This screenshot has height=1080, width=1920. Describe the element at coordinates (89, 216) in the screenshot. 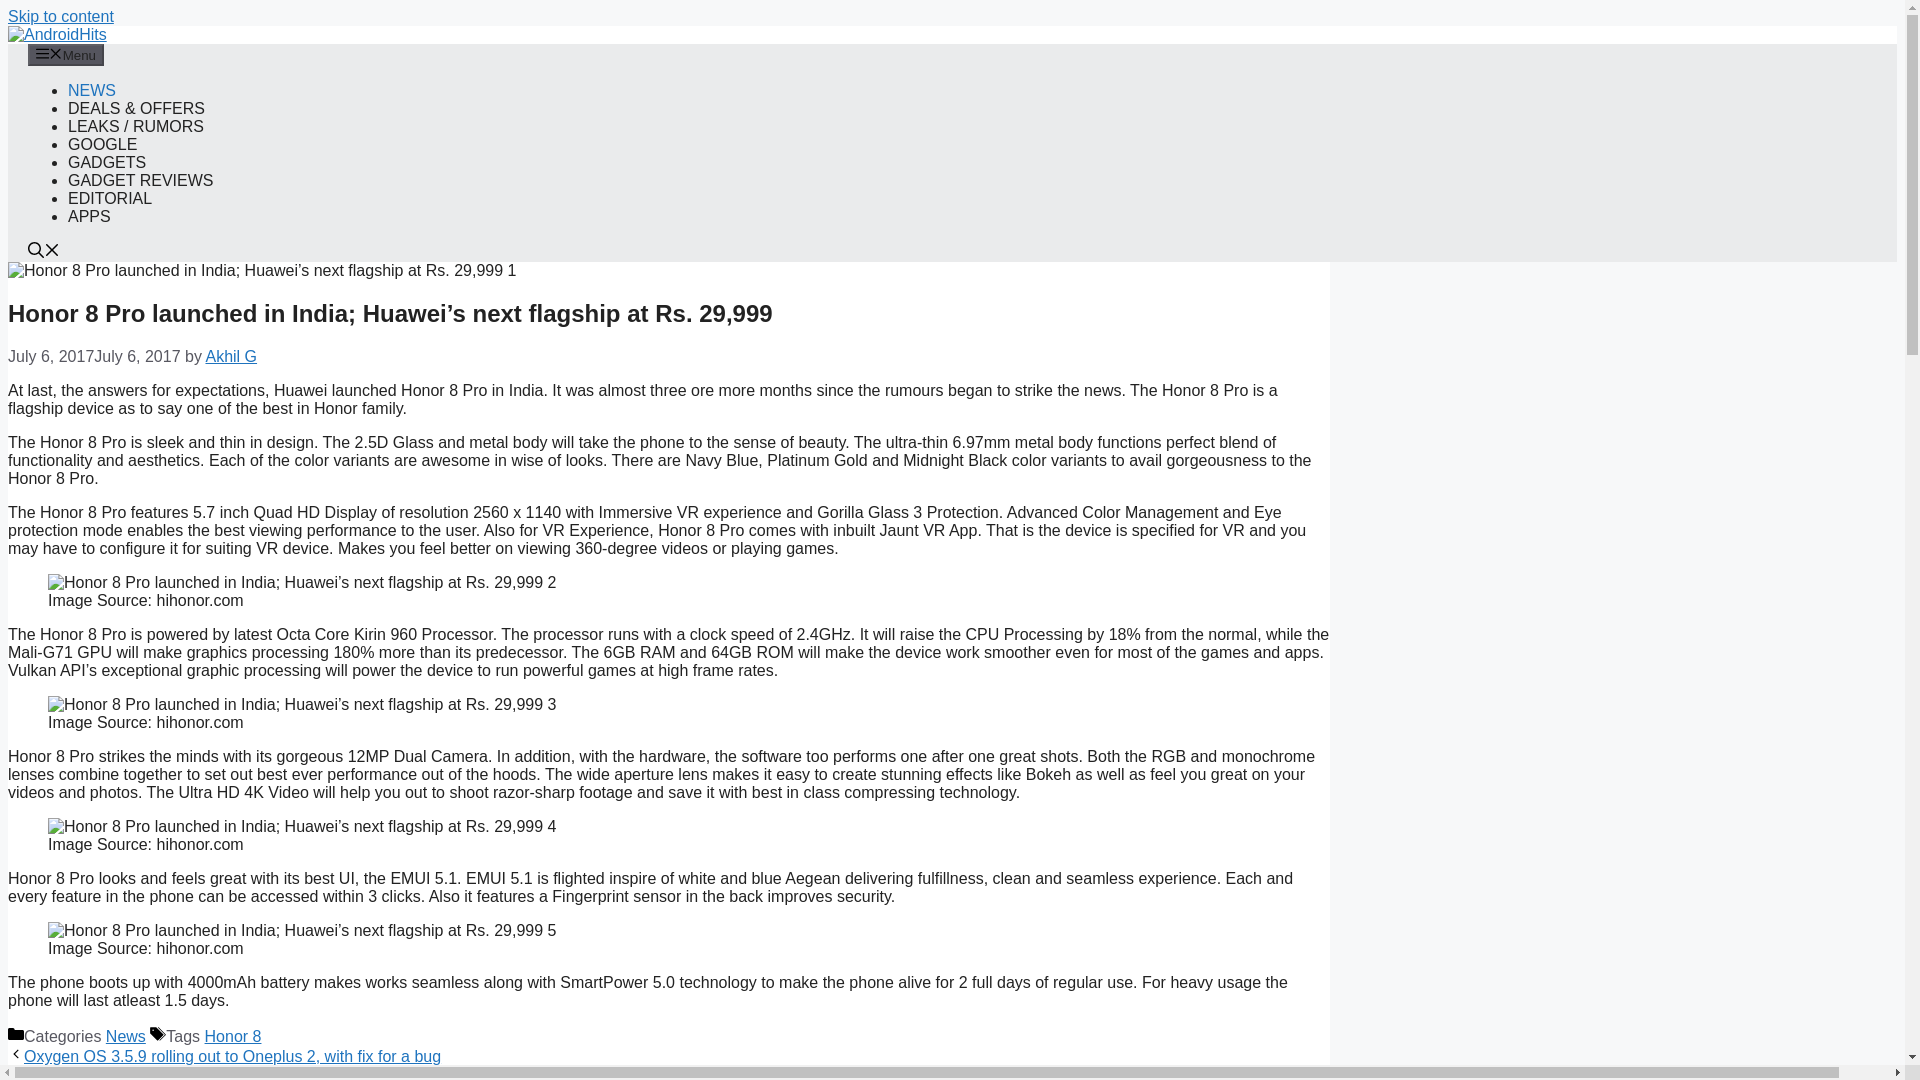

I see `APPS` at that location.